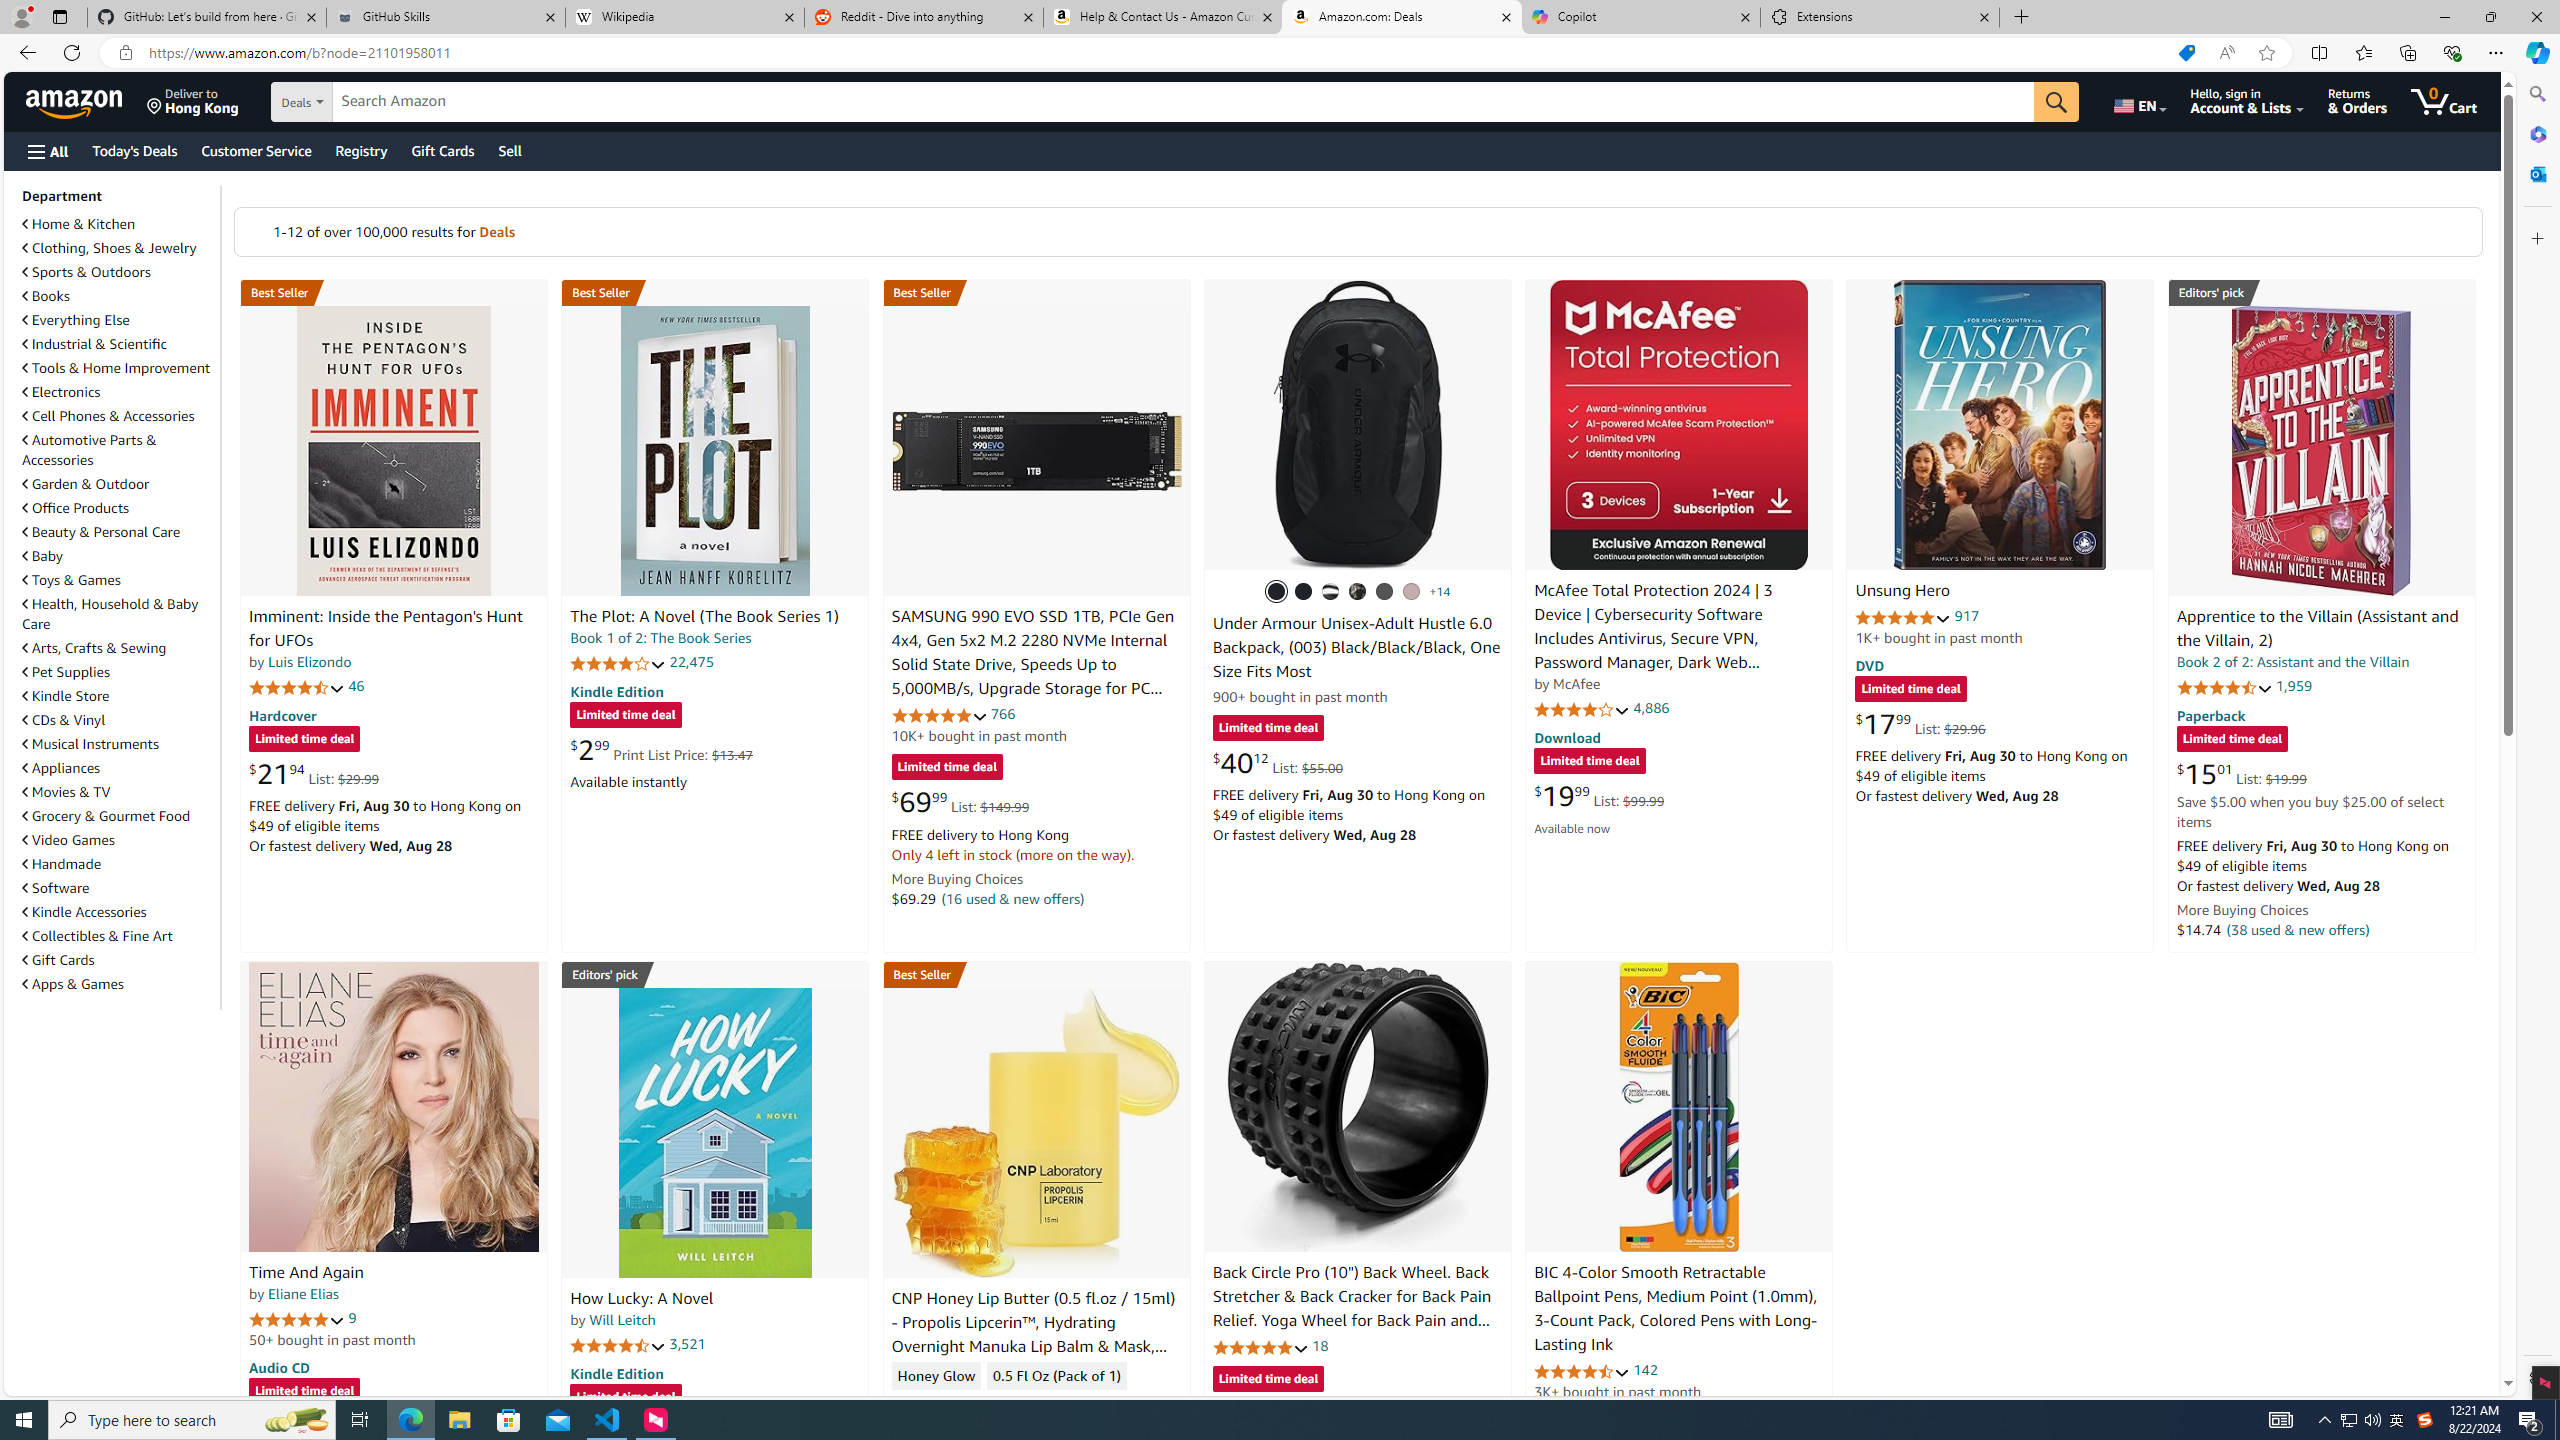  I want to click on 917, so click(1966, 616).